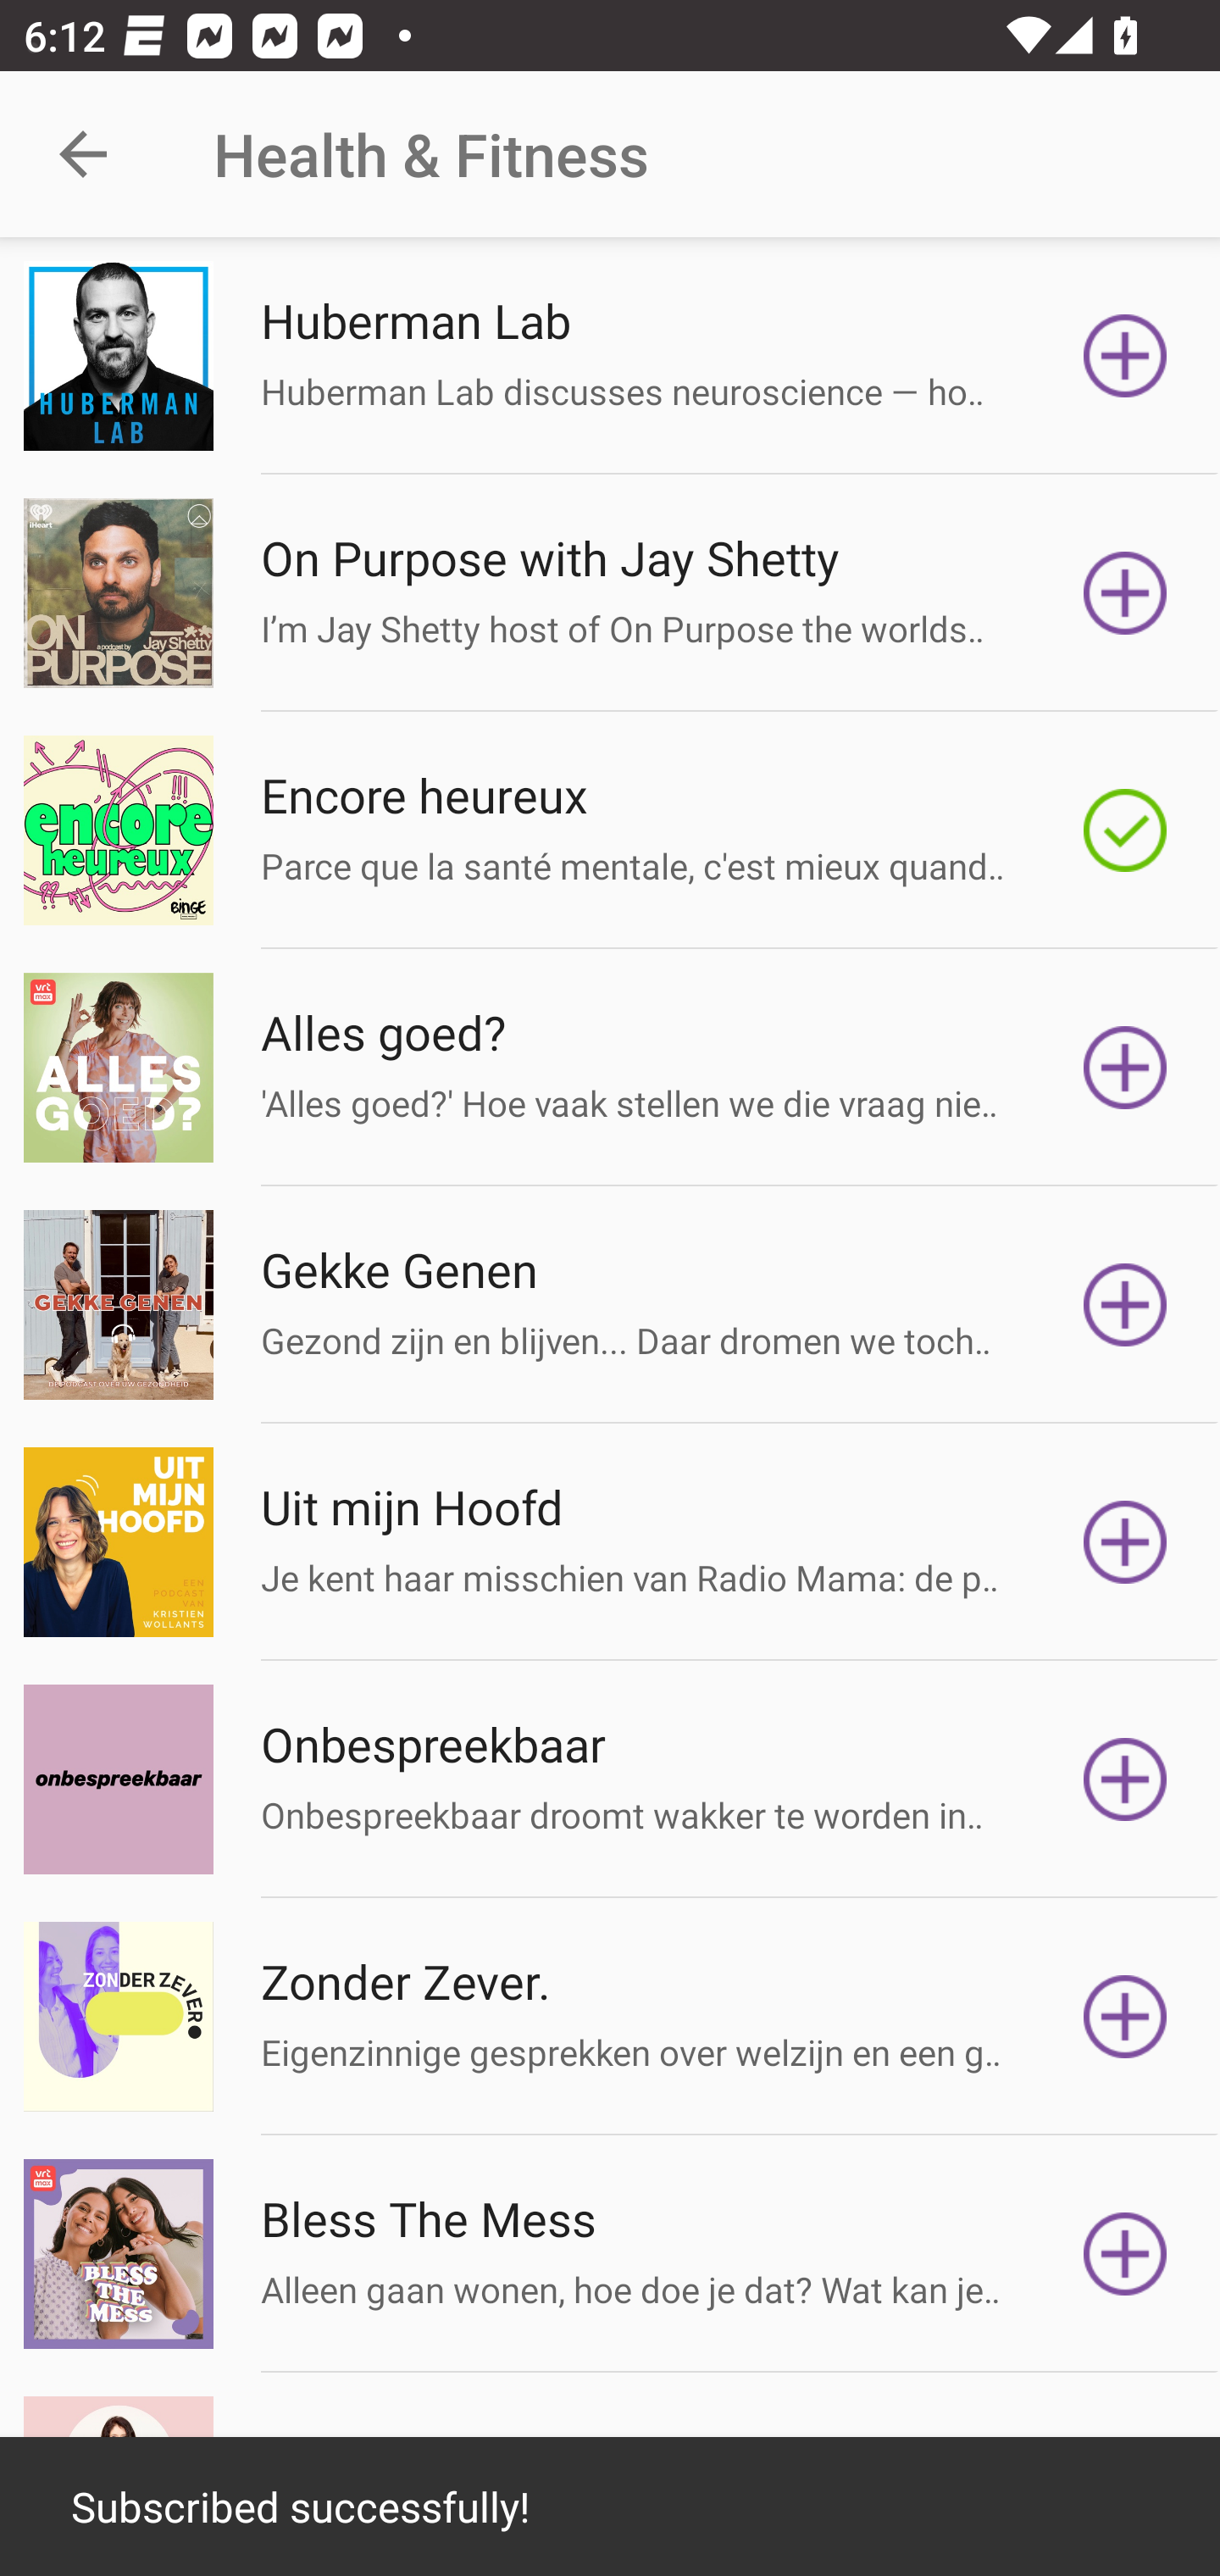  Describe the element at coordinates (83, 154) in the screenshot. I see `Navigate up` at that location.